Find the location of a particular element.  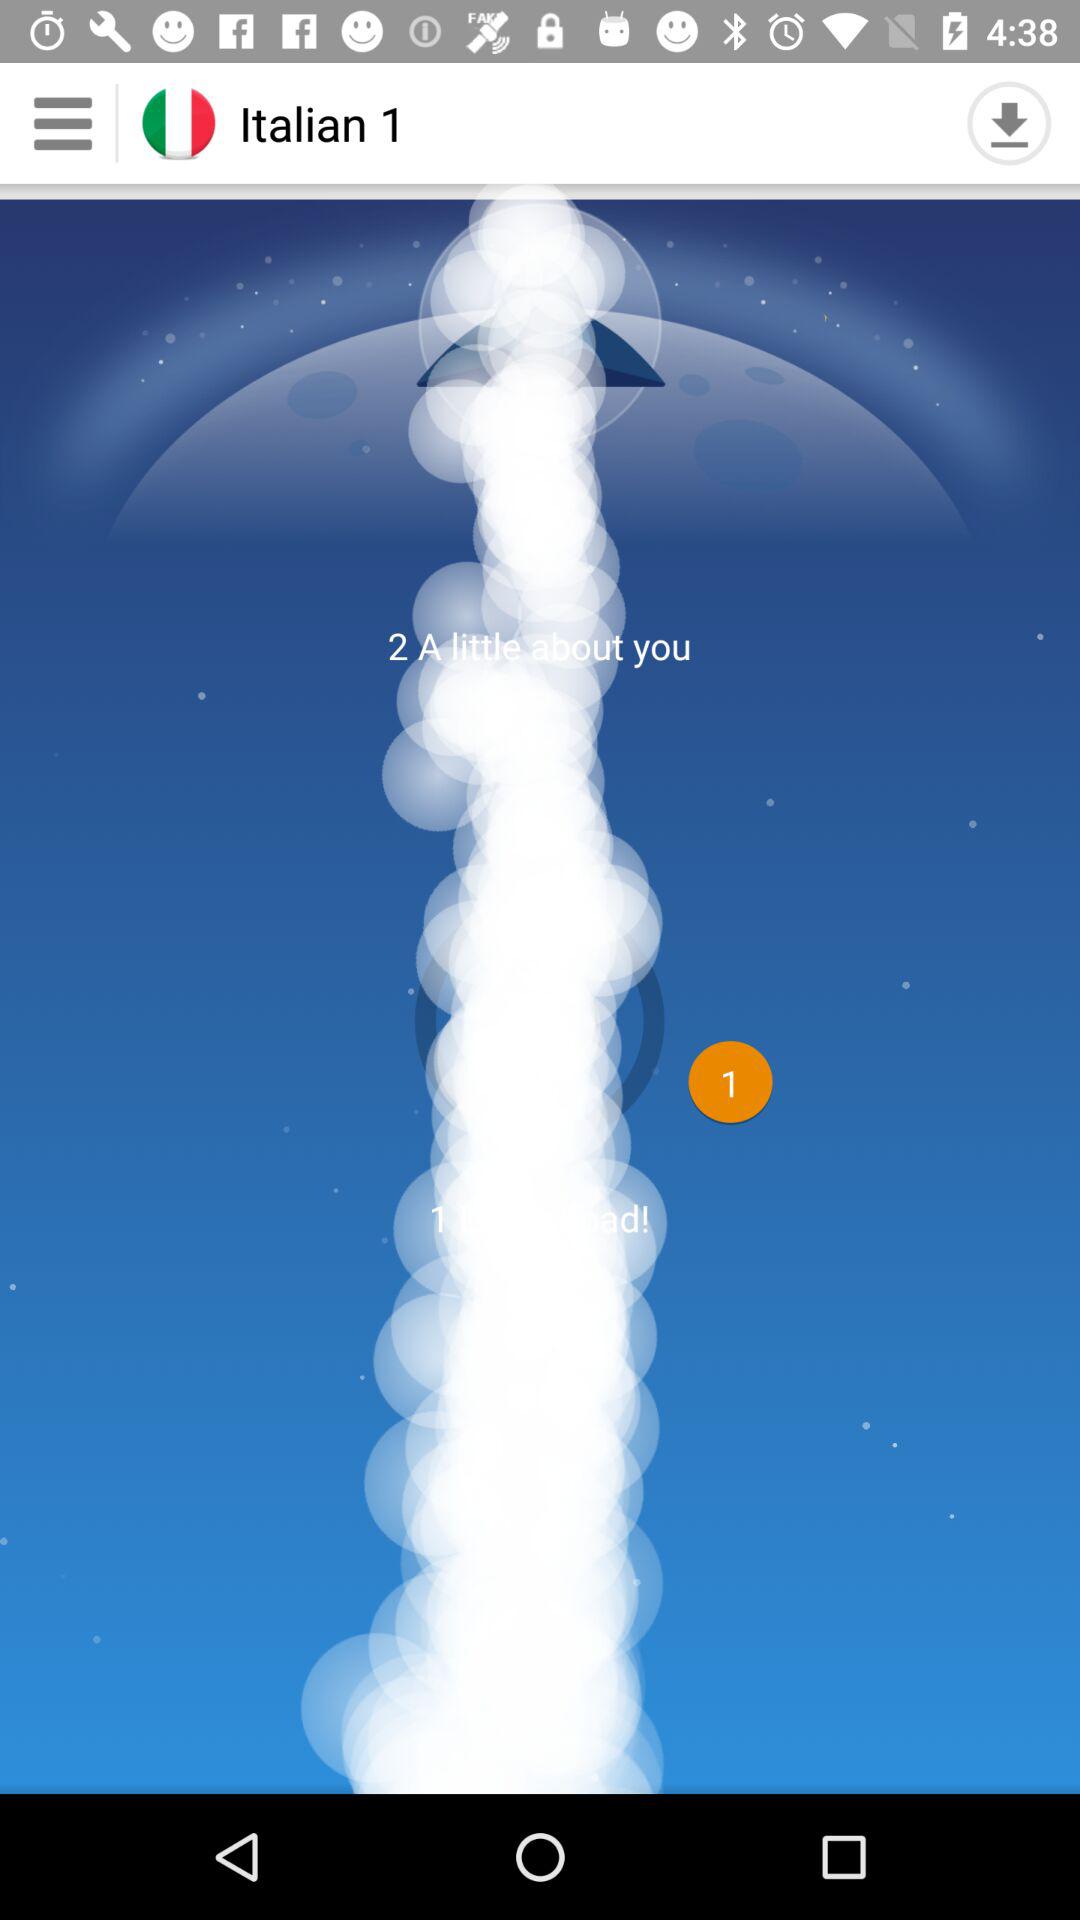

click on the logo positioned left to italian 1 at the top left corner is located at coordinates (179, 124).